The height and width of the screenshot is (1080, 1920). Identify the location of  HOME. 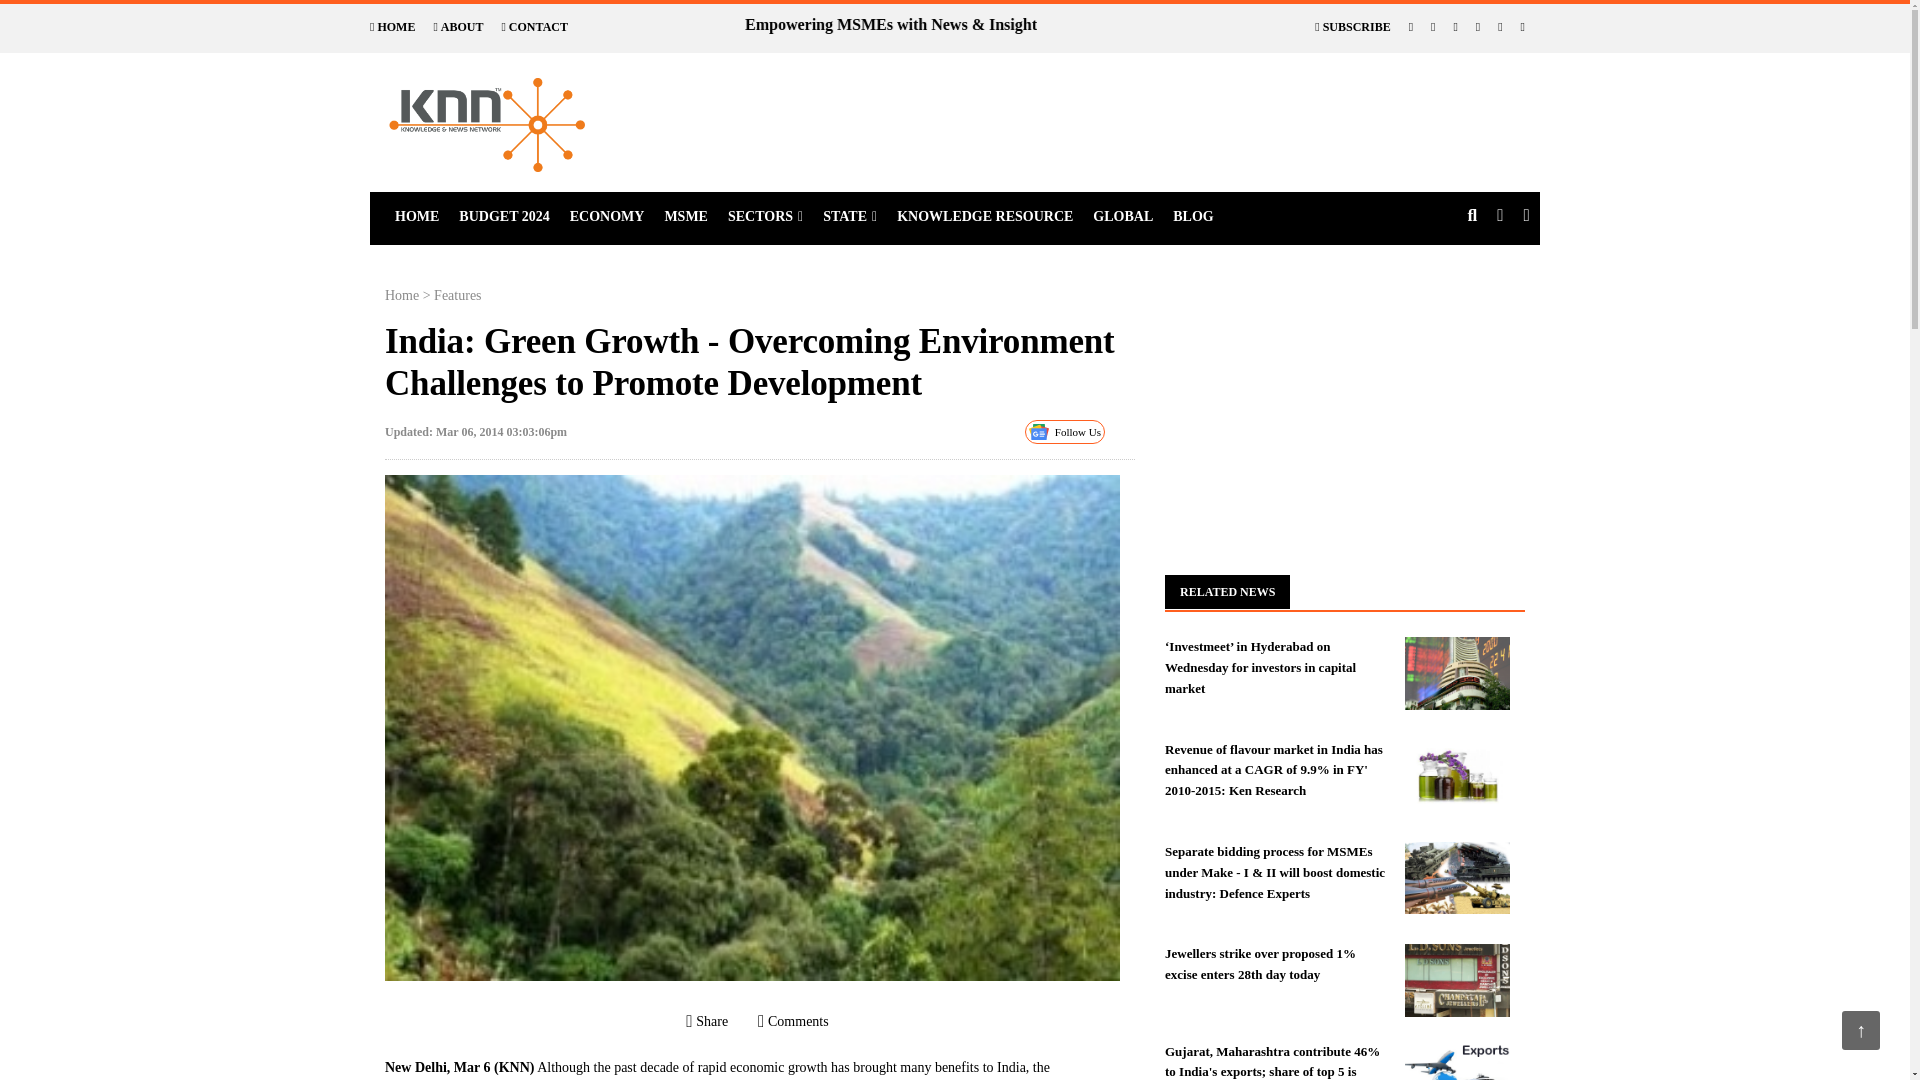
(392, 26).